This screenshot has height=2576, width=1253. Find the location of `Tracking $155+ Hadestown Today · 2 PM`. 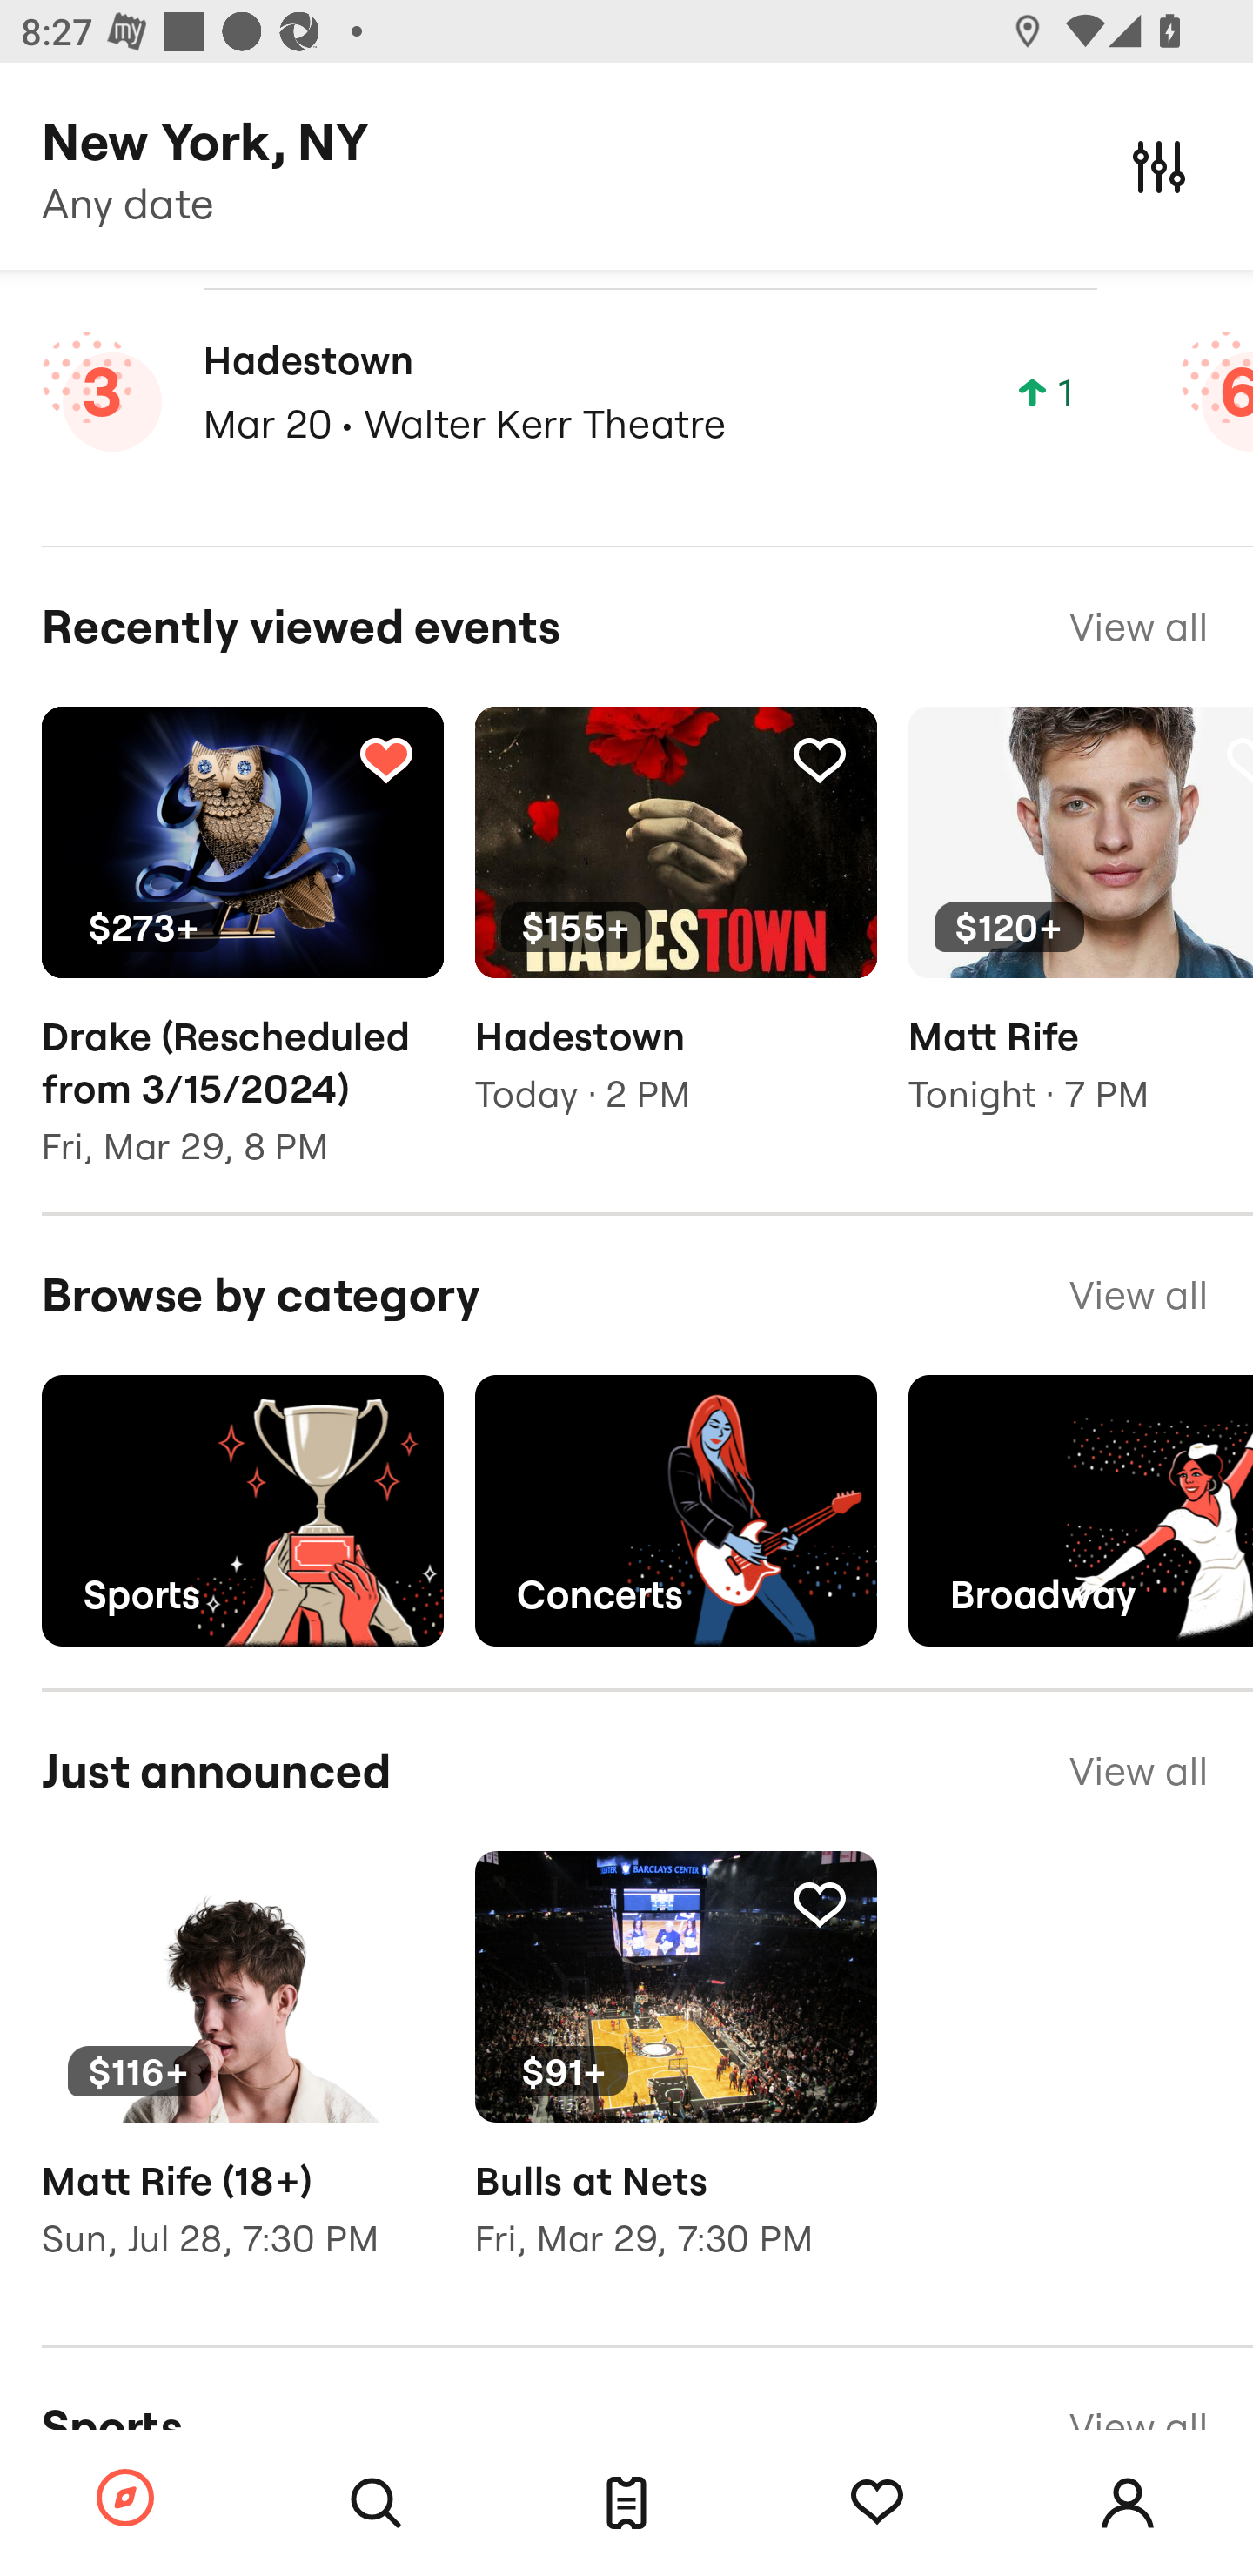

Tracking $155+ Hadestown Today · 2 PM is located at coordinates (675, 933).